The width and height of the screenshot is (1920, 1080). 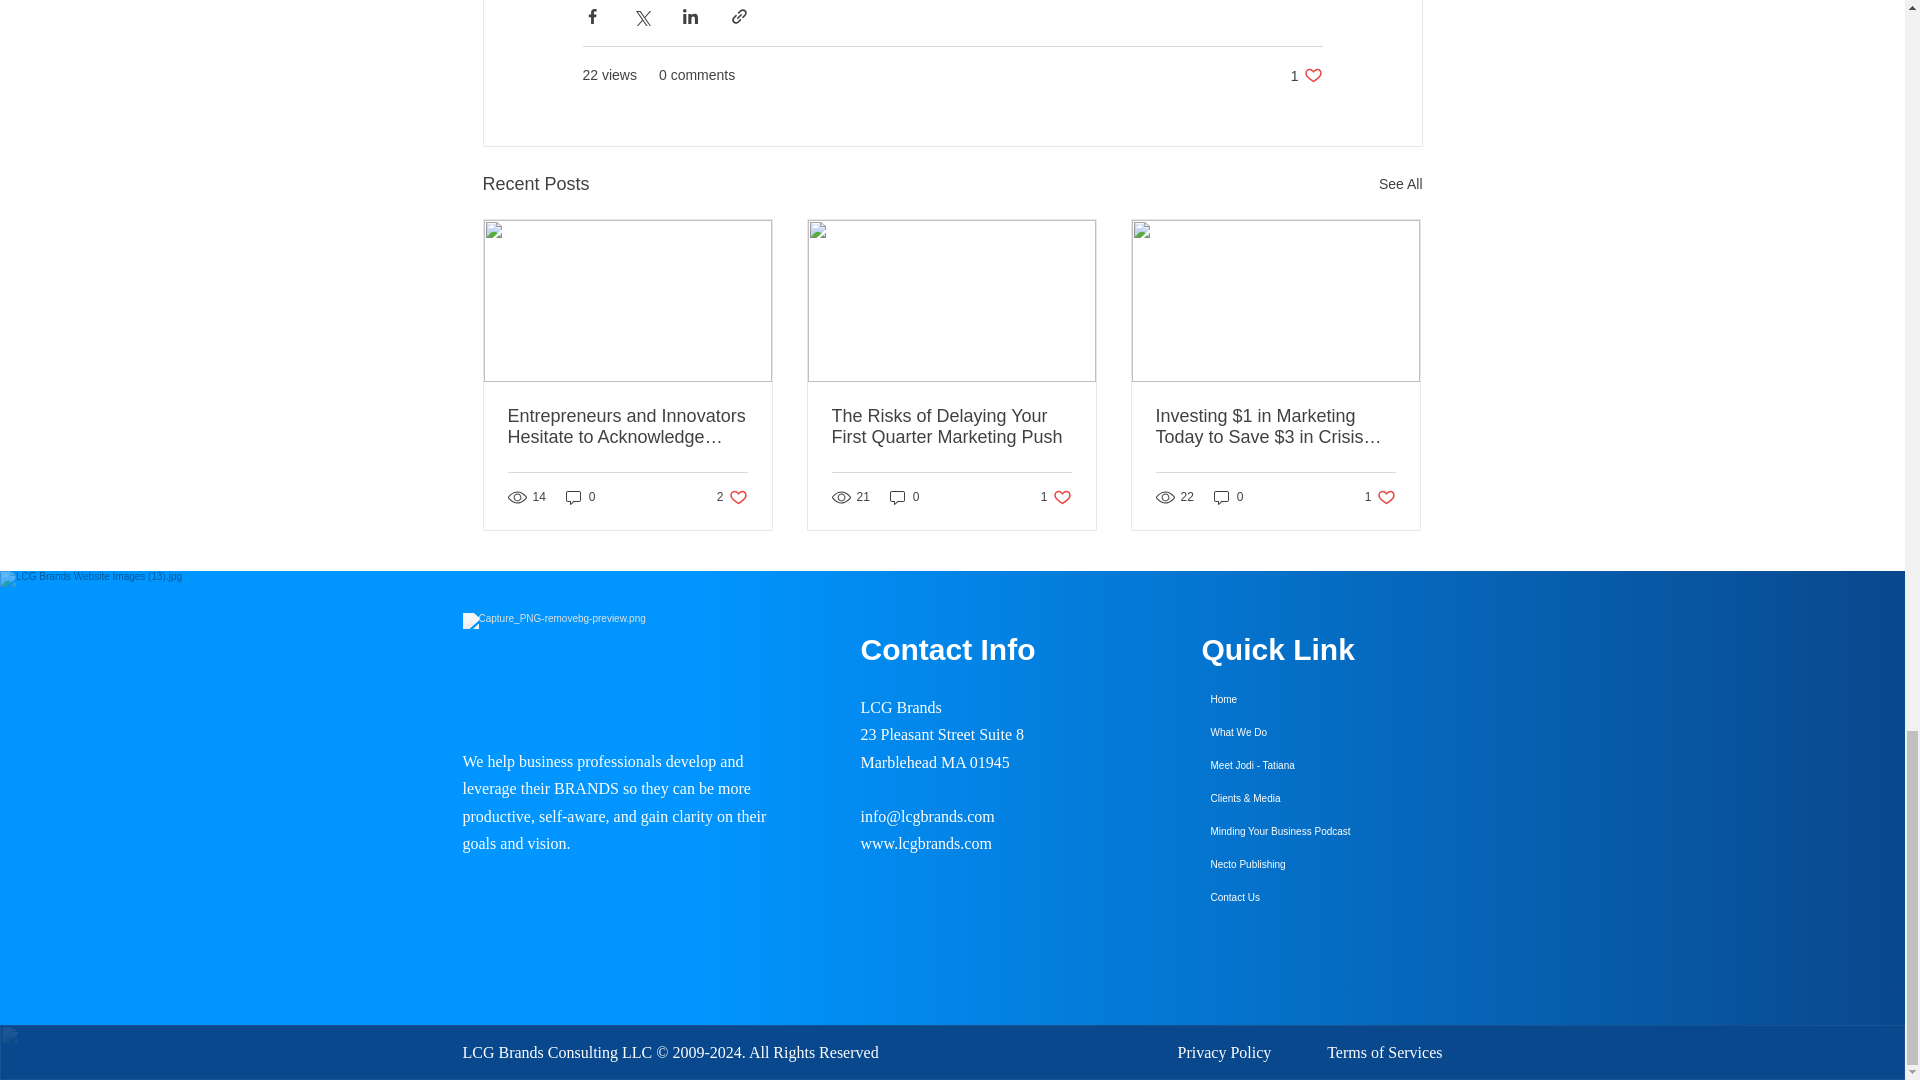 I want to click on See All, so click(x=951, y=427).